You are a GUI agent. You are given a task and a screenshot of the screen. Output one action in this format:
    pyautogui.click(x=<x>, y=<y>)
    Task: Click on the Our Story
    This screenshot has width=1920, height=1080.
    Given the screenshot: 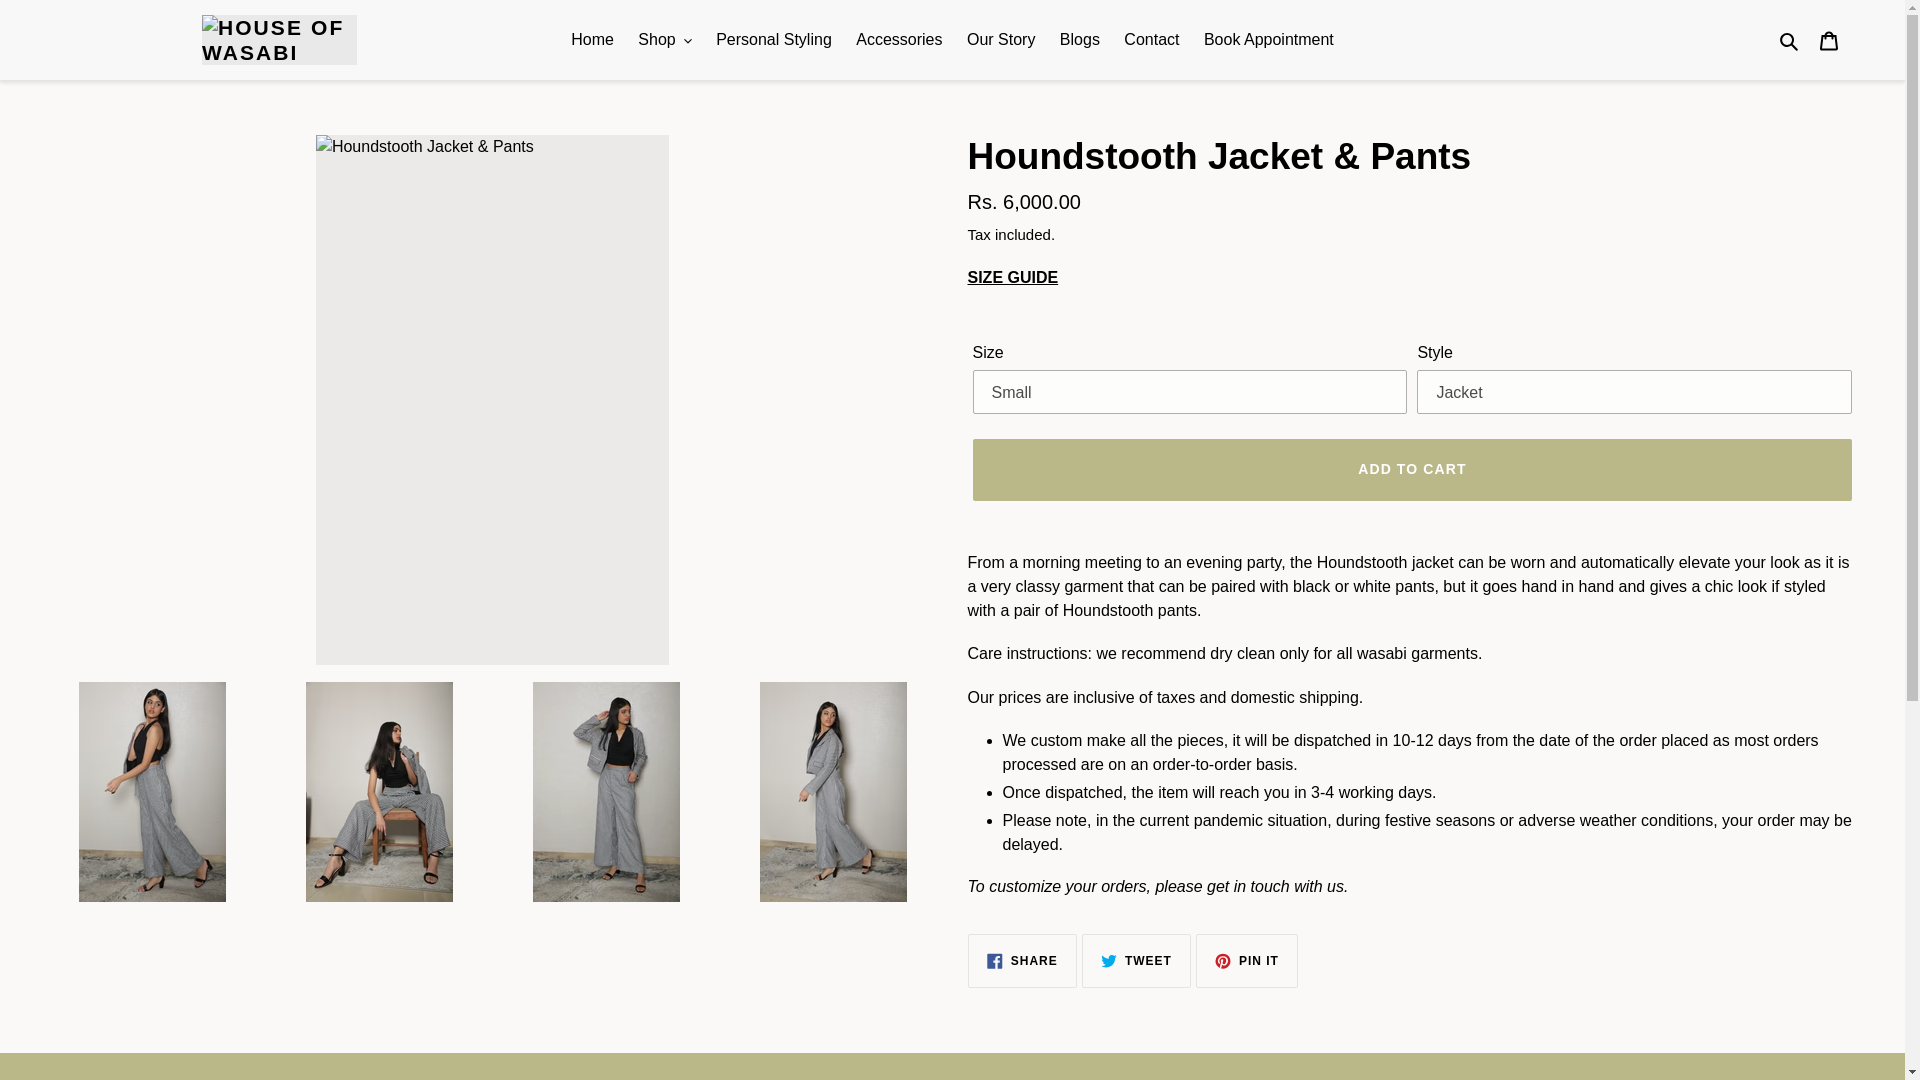 What is the action you would take?
    pyautogui.click(x=1000, y=40)
    